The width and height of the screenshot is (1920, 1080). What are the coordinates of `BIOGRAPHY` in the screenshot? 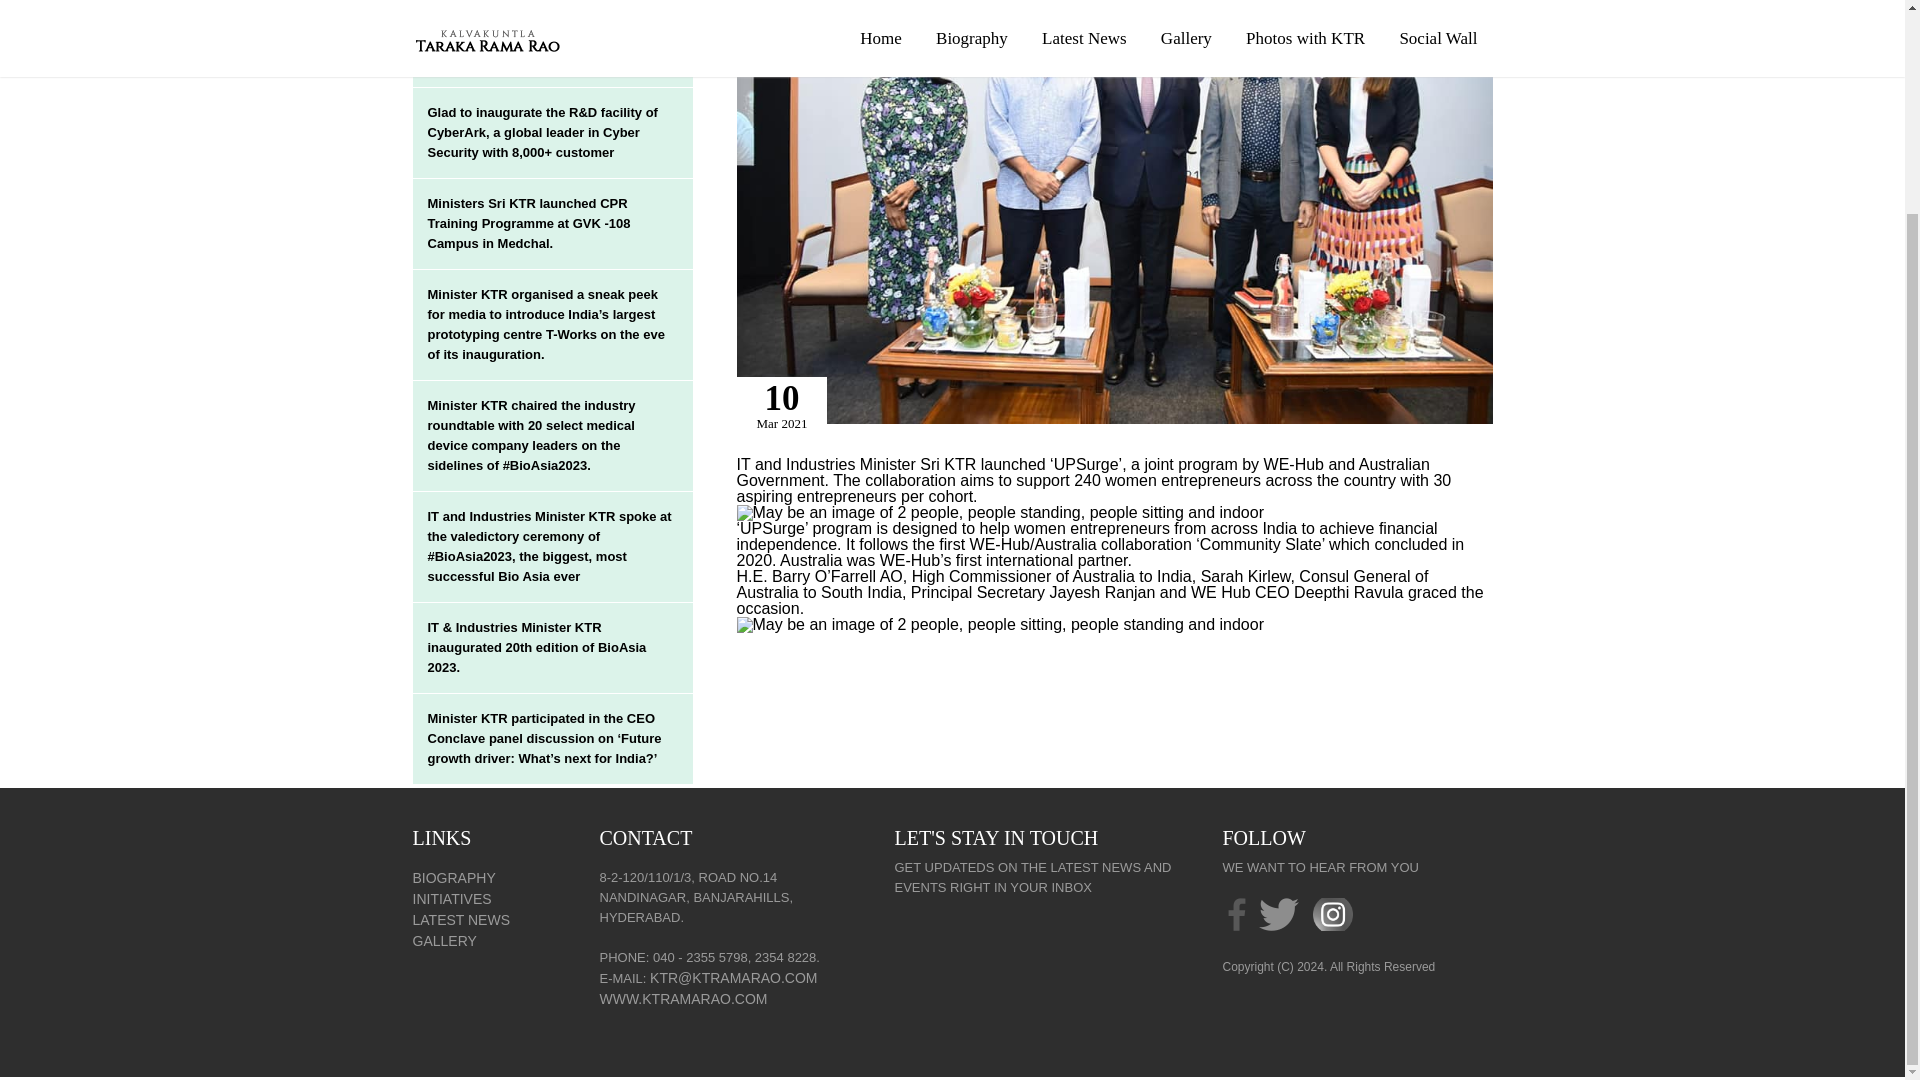 It's located at (454, 878).